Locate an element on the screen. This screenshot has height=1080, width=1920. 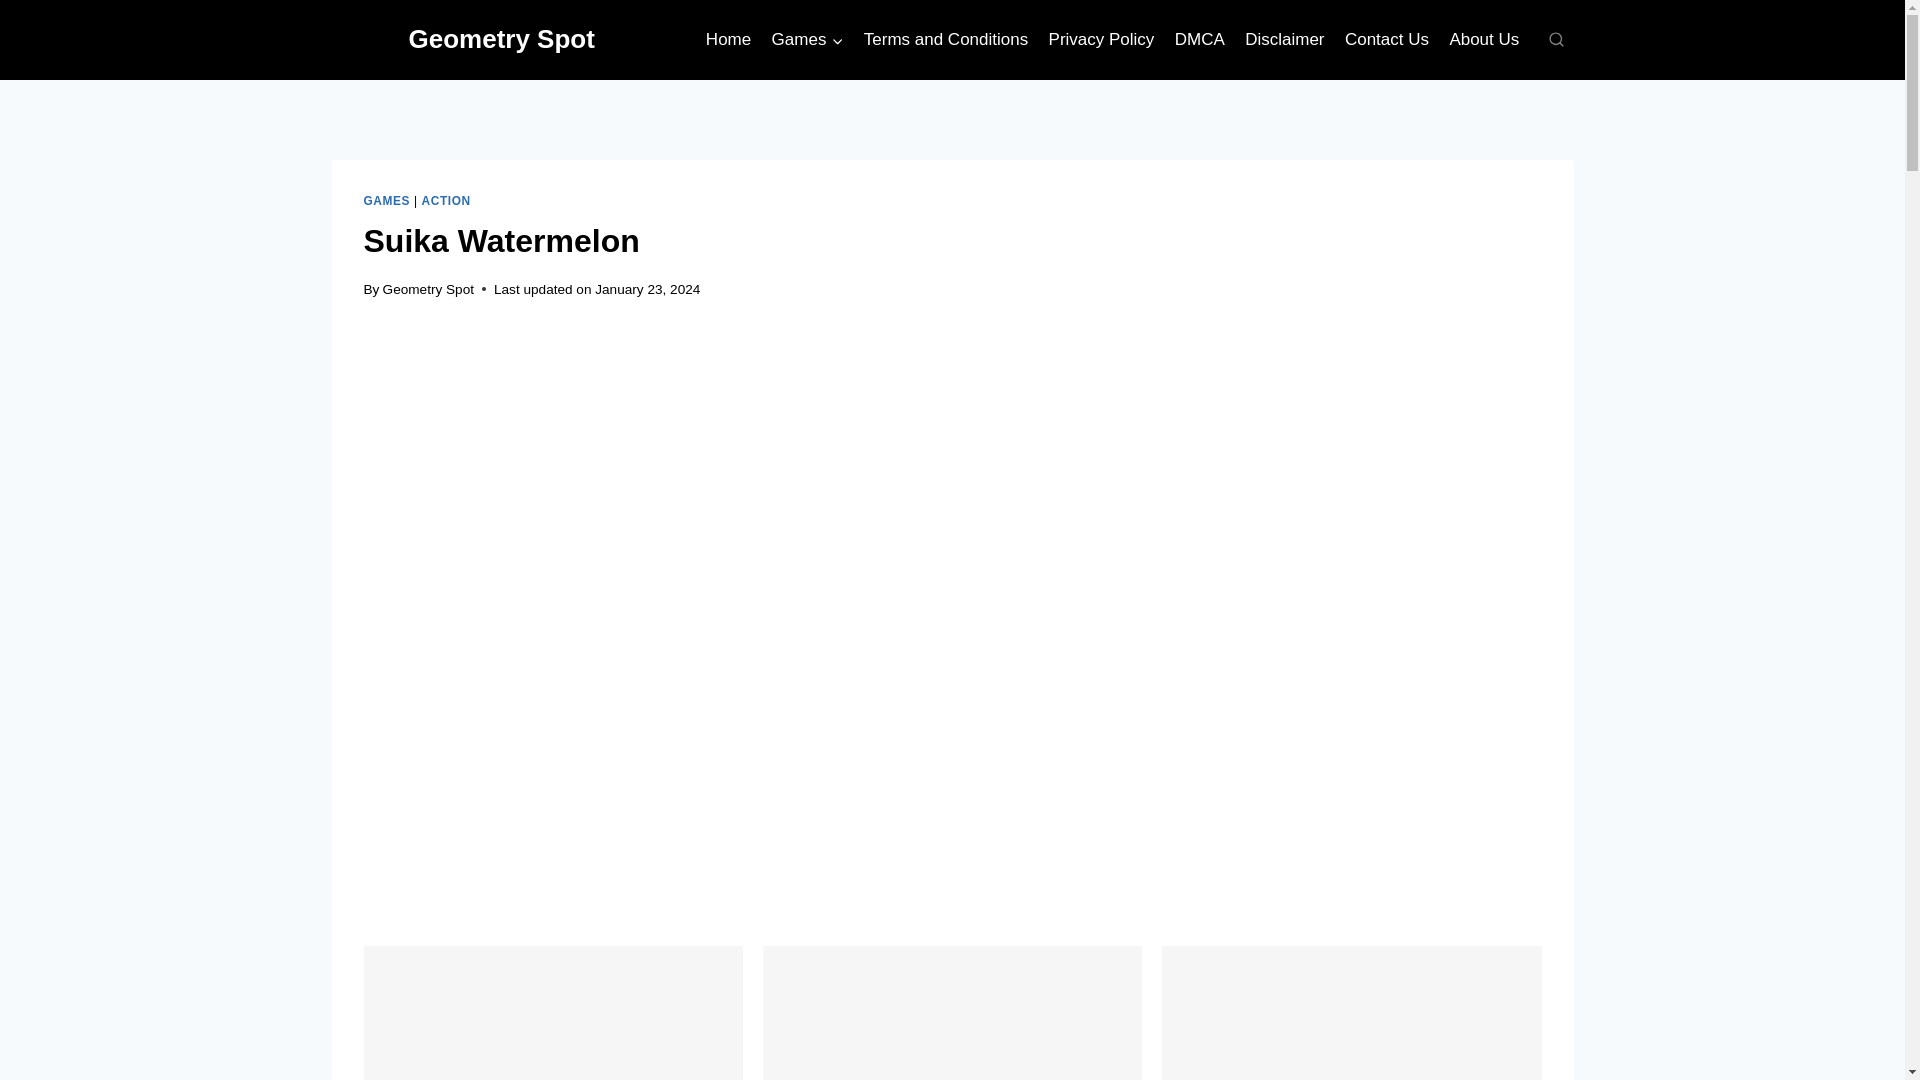
Home is located at coordinates (728, 40).